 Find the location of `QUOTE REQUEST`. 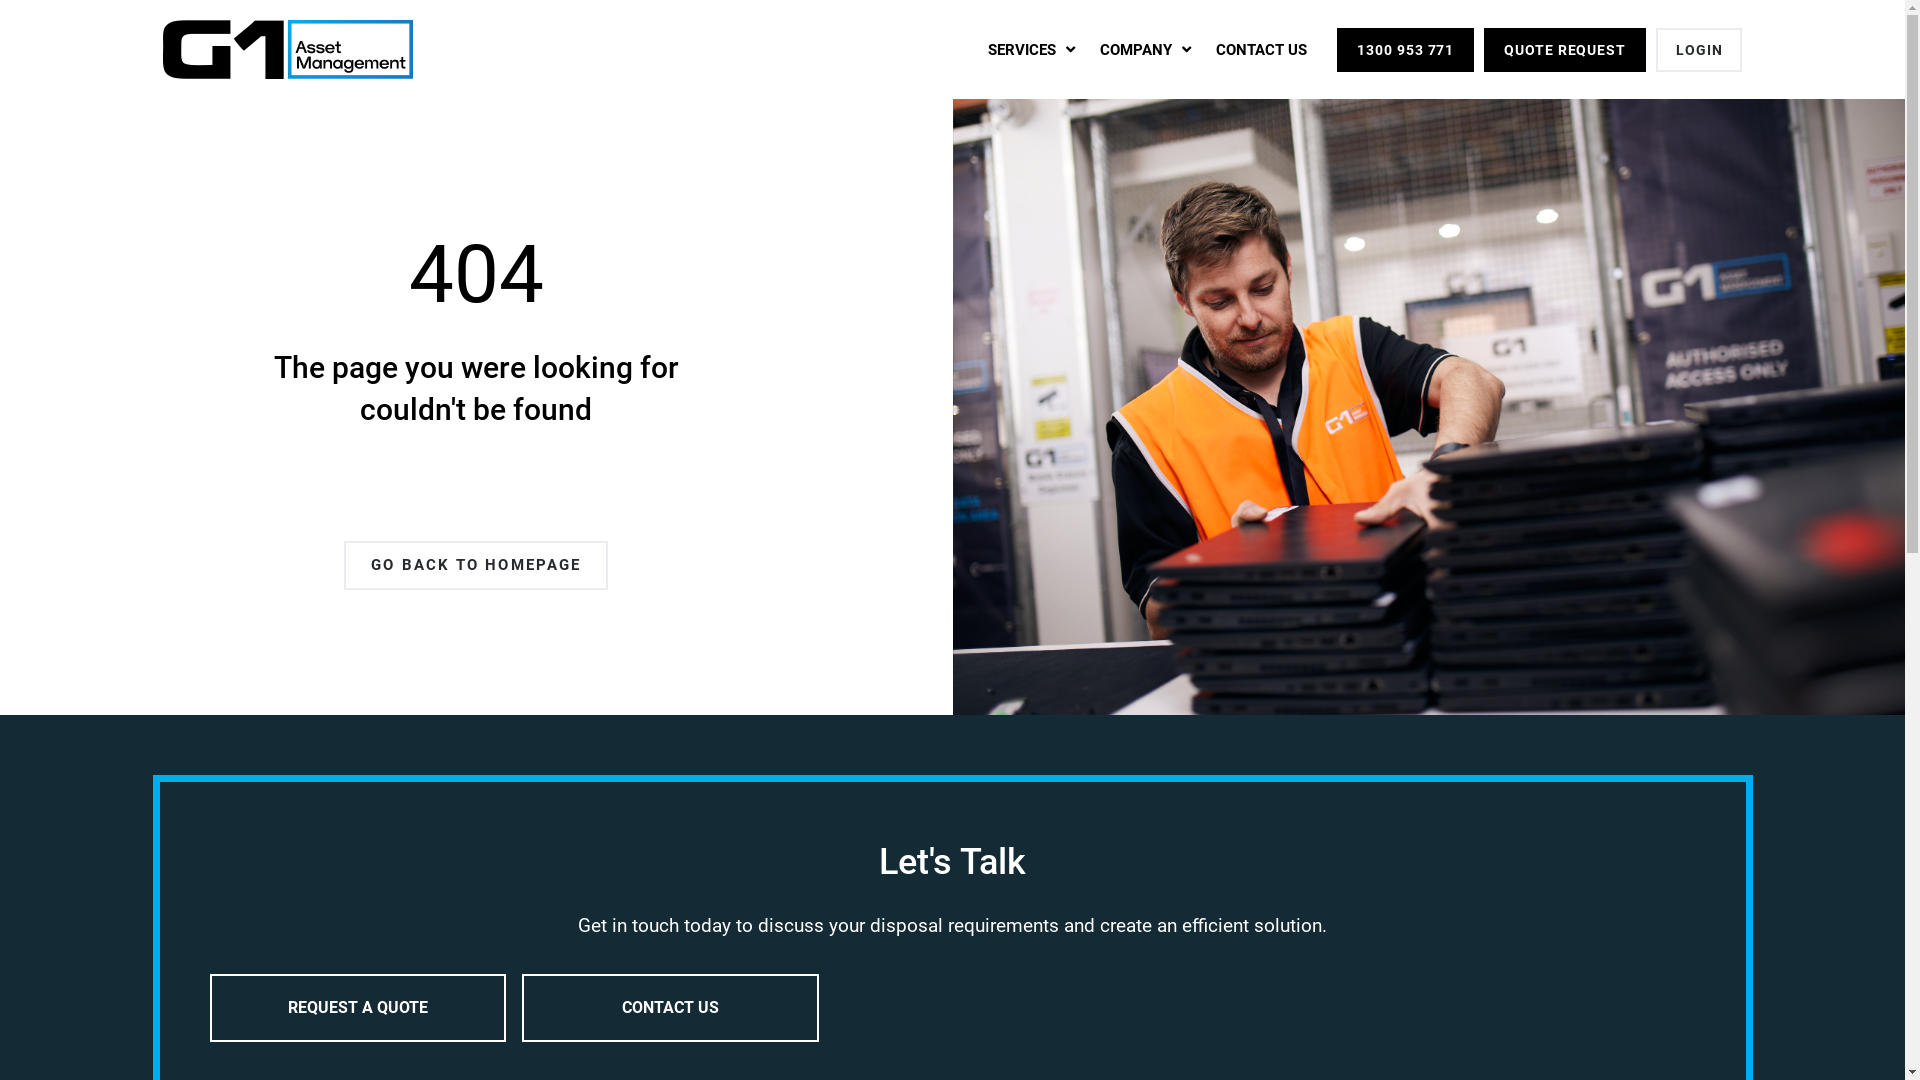

QUOTE REQUEST is located at coordinates (1565, 50).